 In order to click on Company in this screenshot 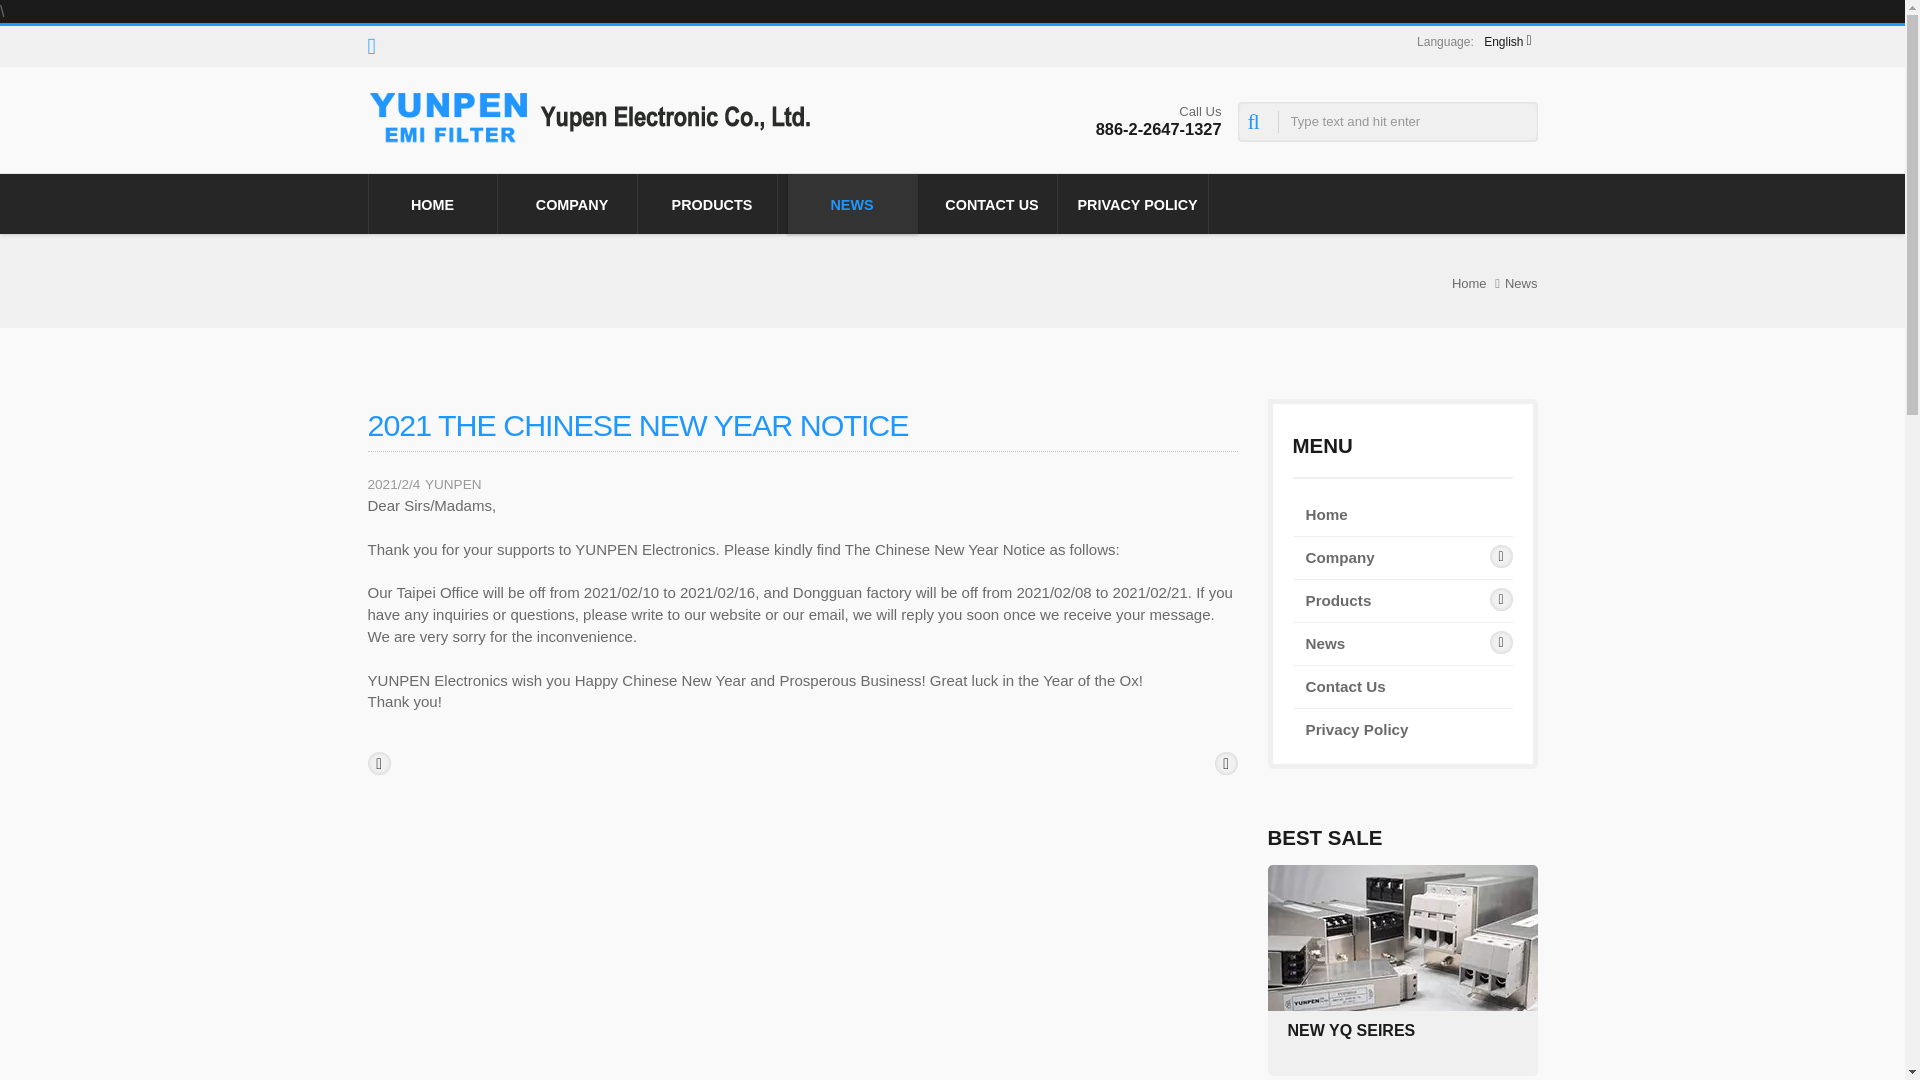, I will do `click(1340, 558)`.